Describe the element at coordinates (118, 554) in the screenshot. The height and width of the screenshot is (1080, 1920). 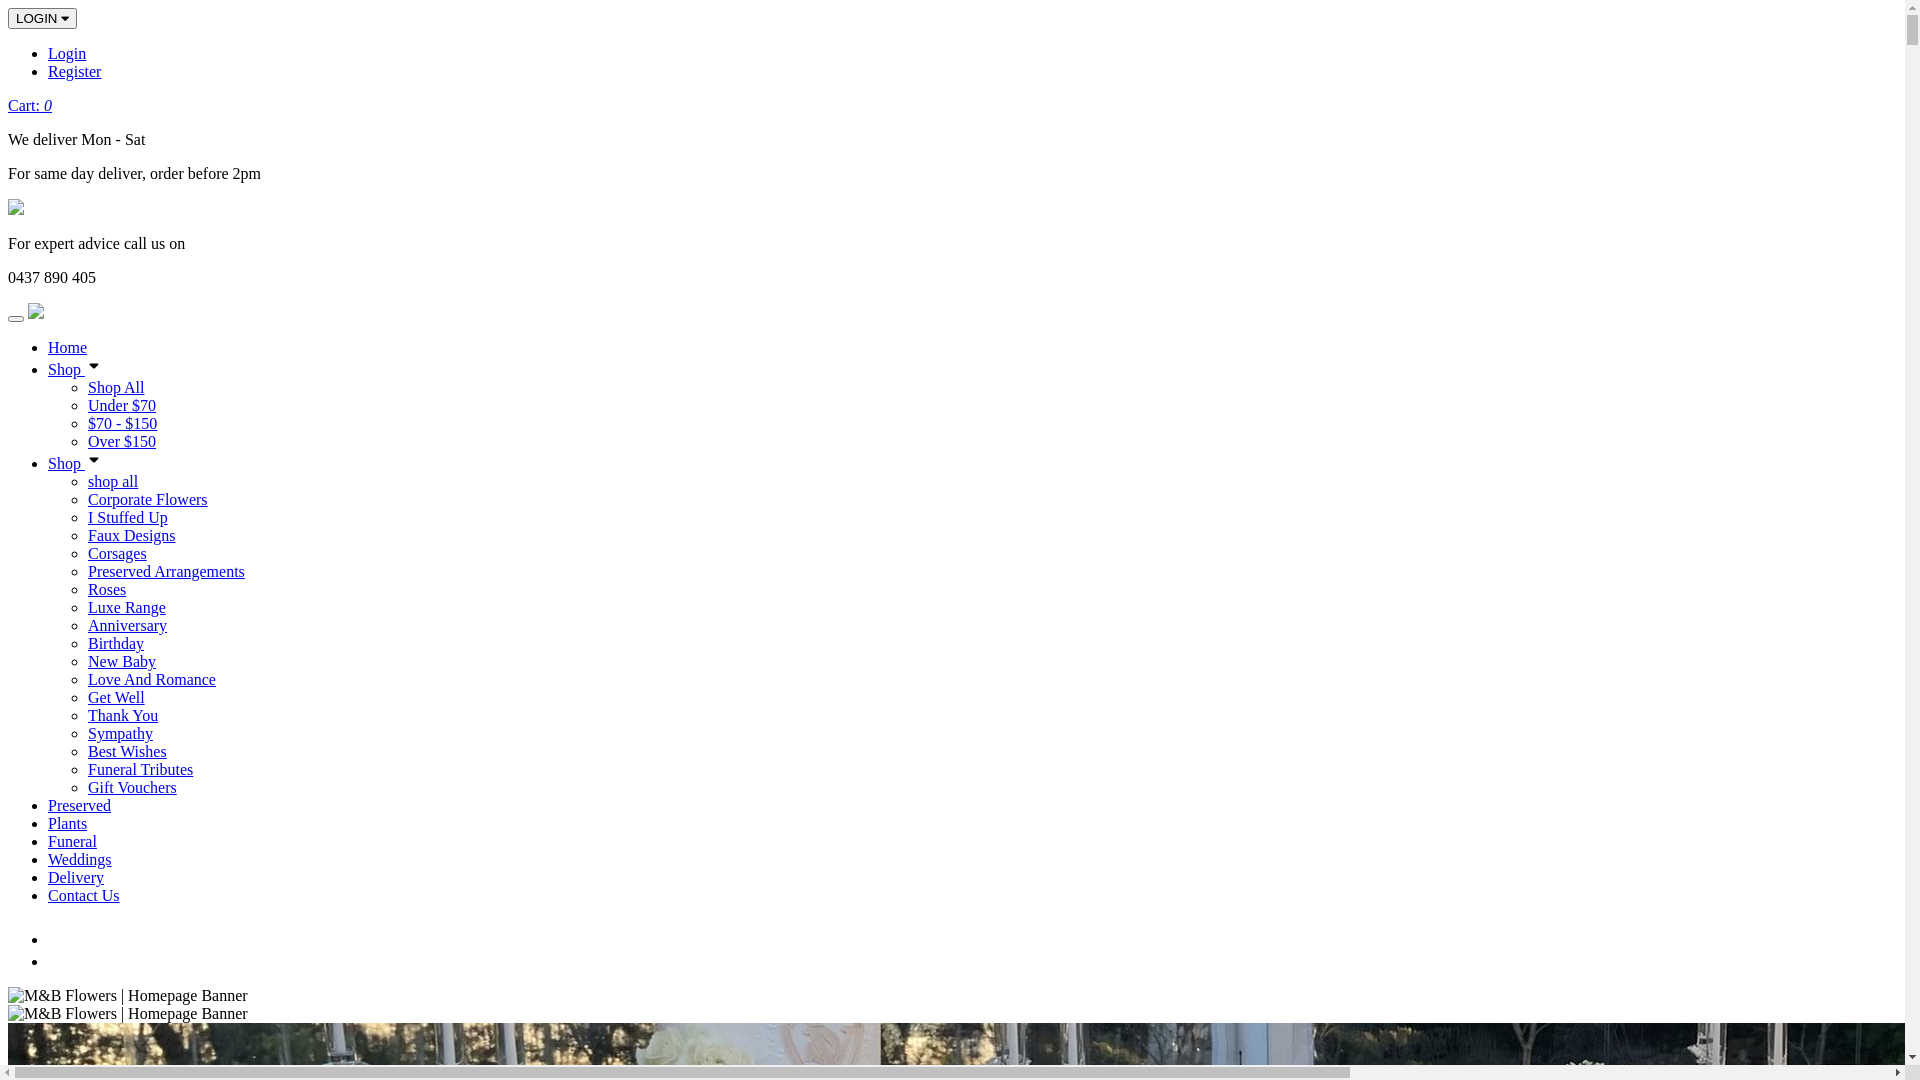
I see `Corsages` at that location.